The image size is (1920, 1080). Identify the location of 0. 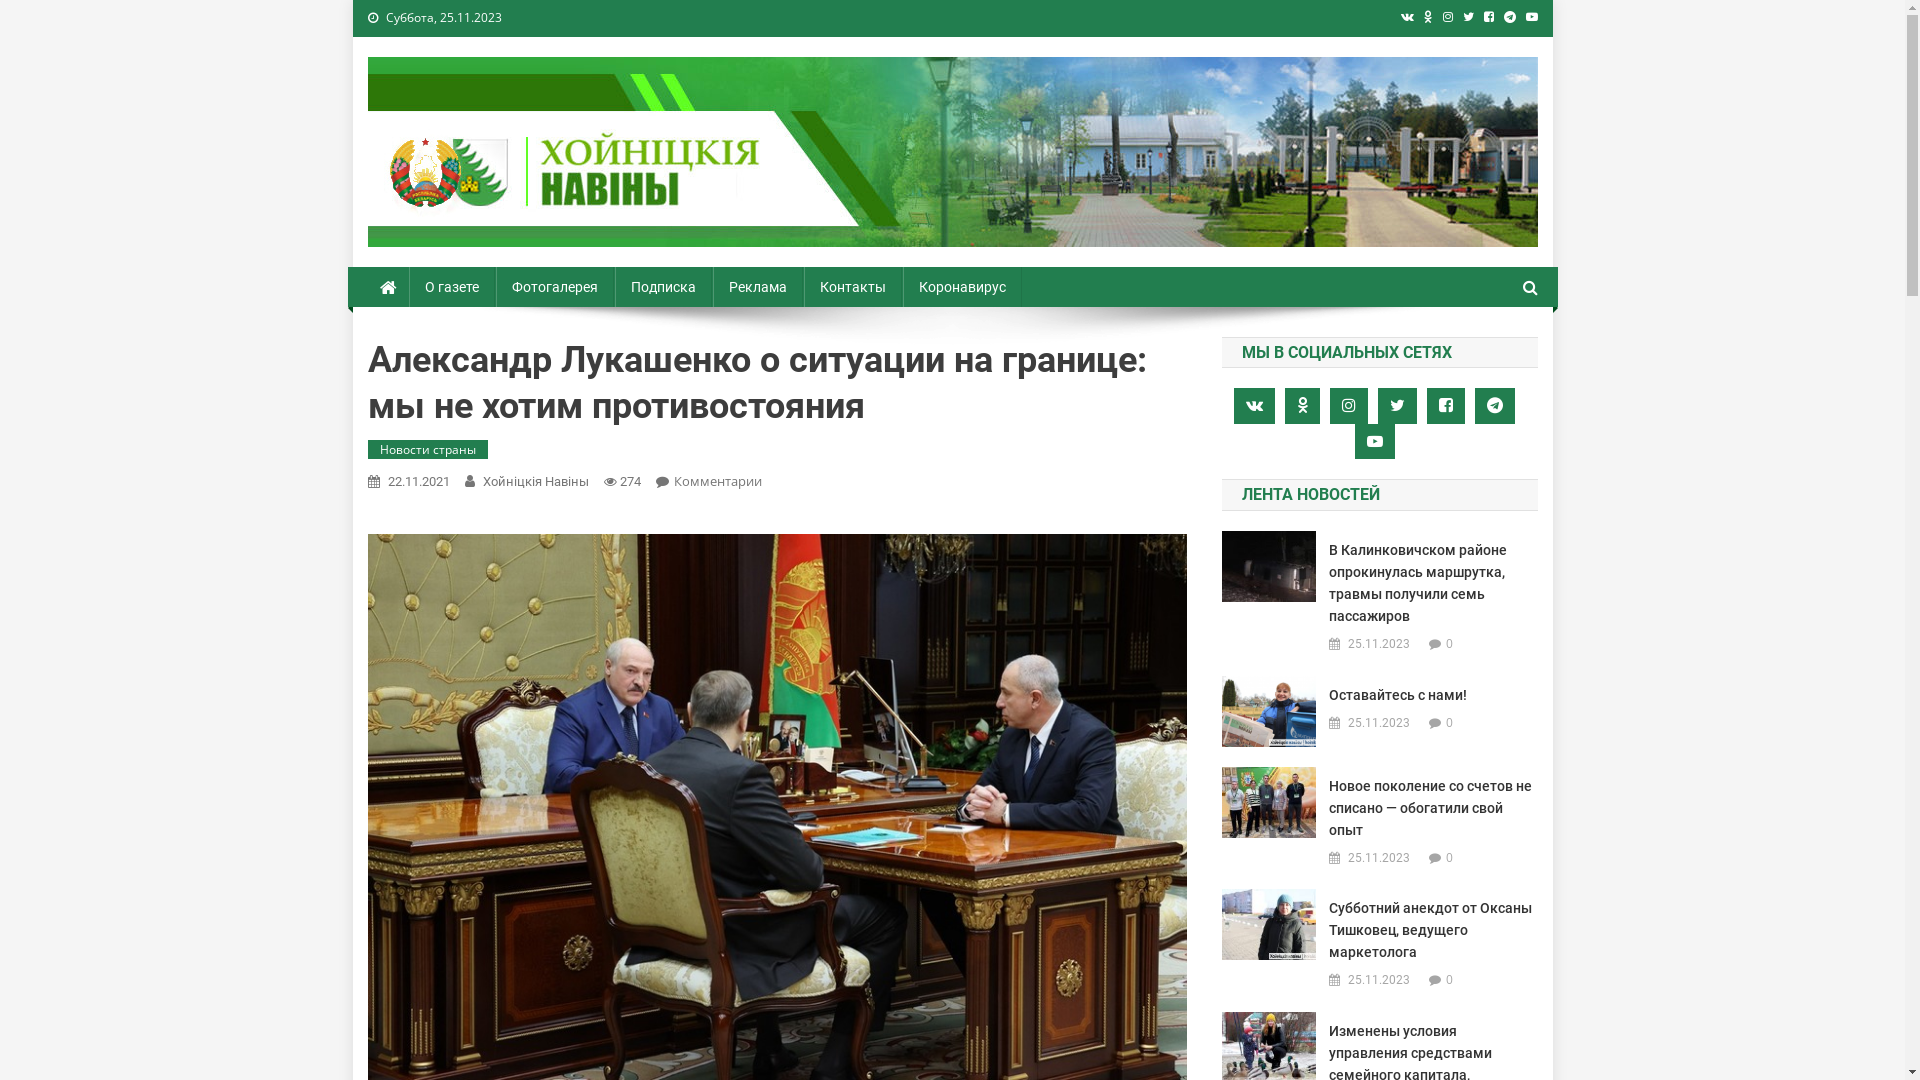
(1450, 722).